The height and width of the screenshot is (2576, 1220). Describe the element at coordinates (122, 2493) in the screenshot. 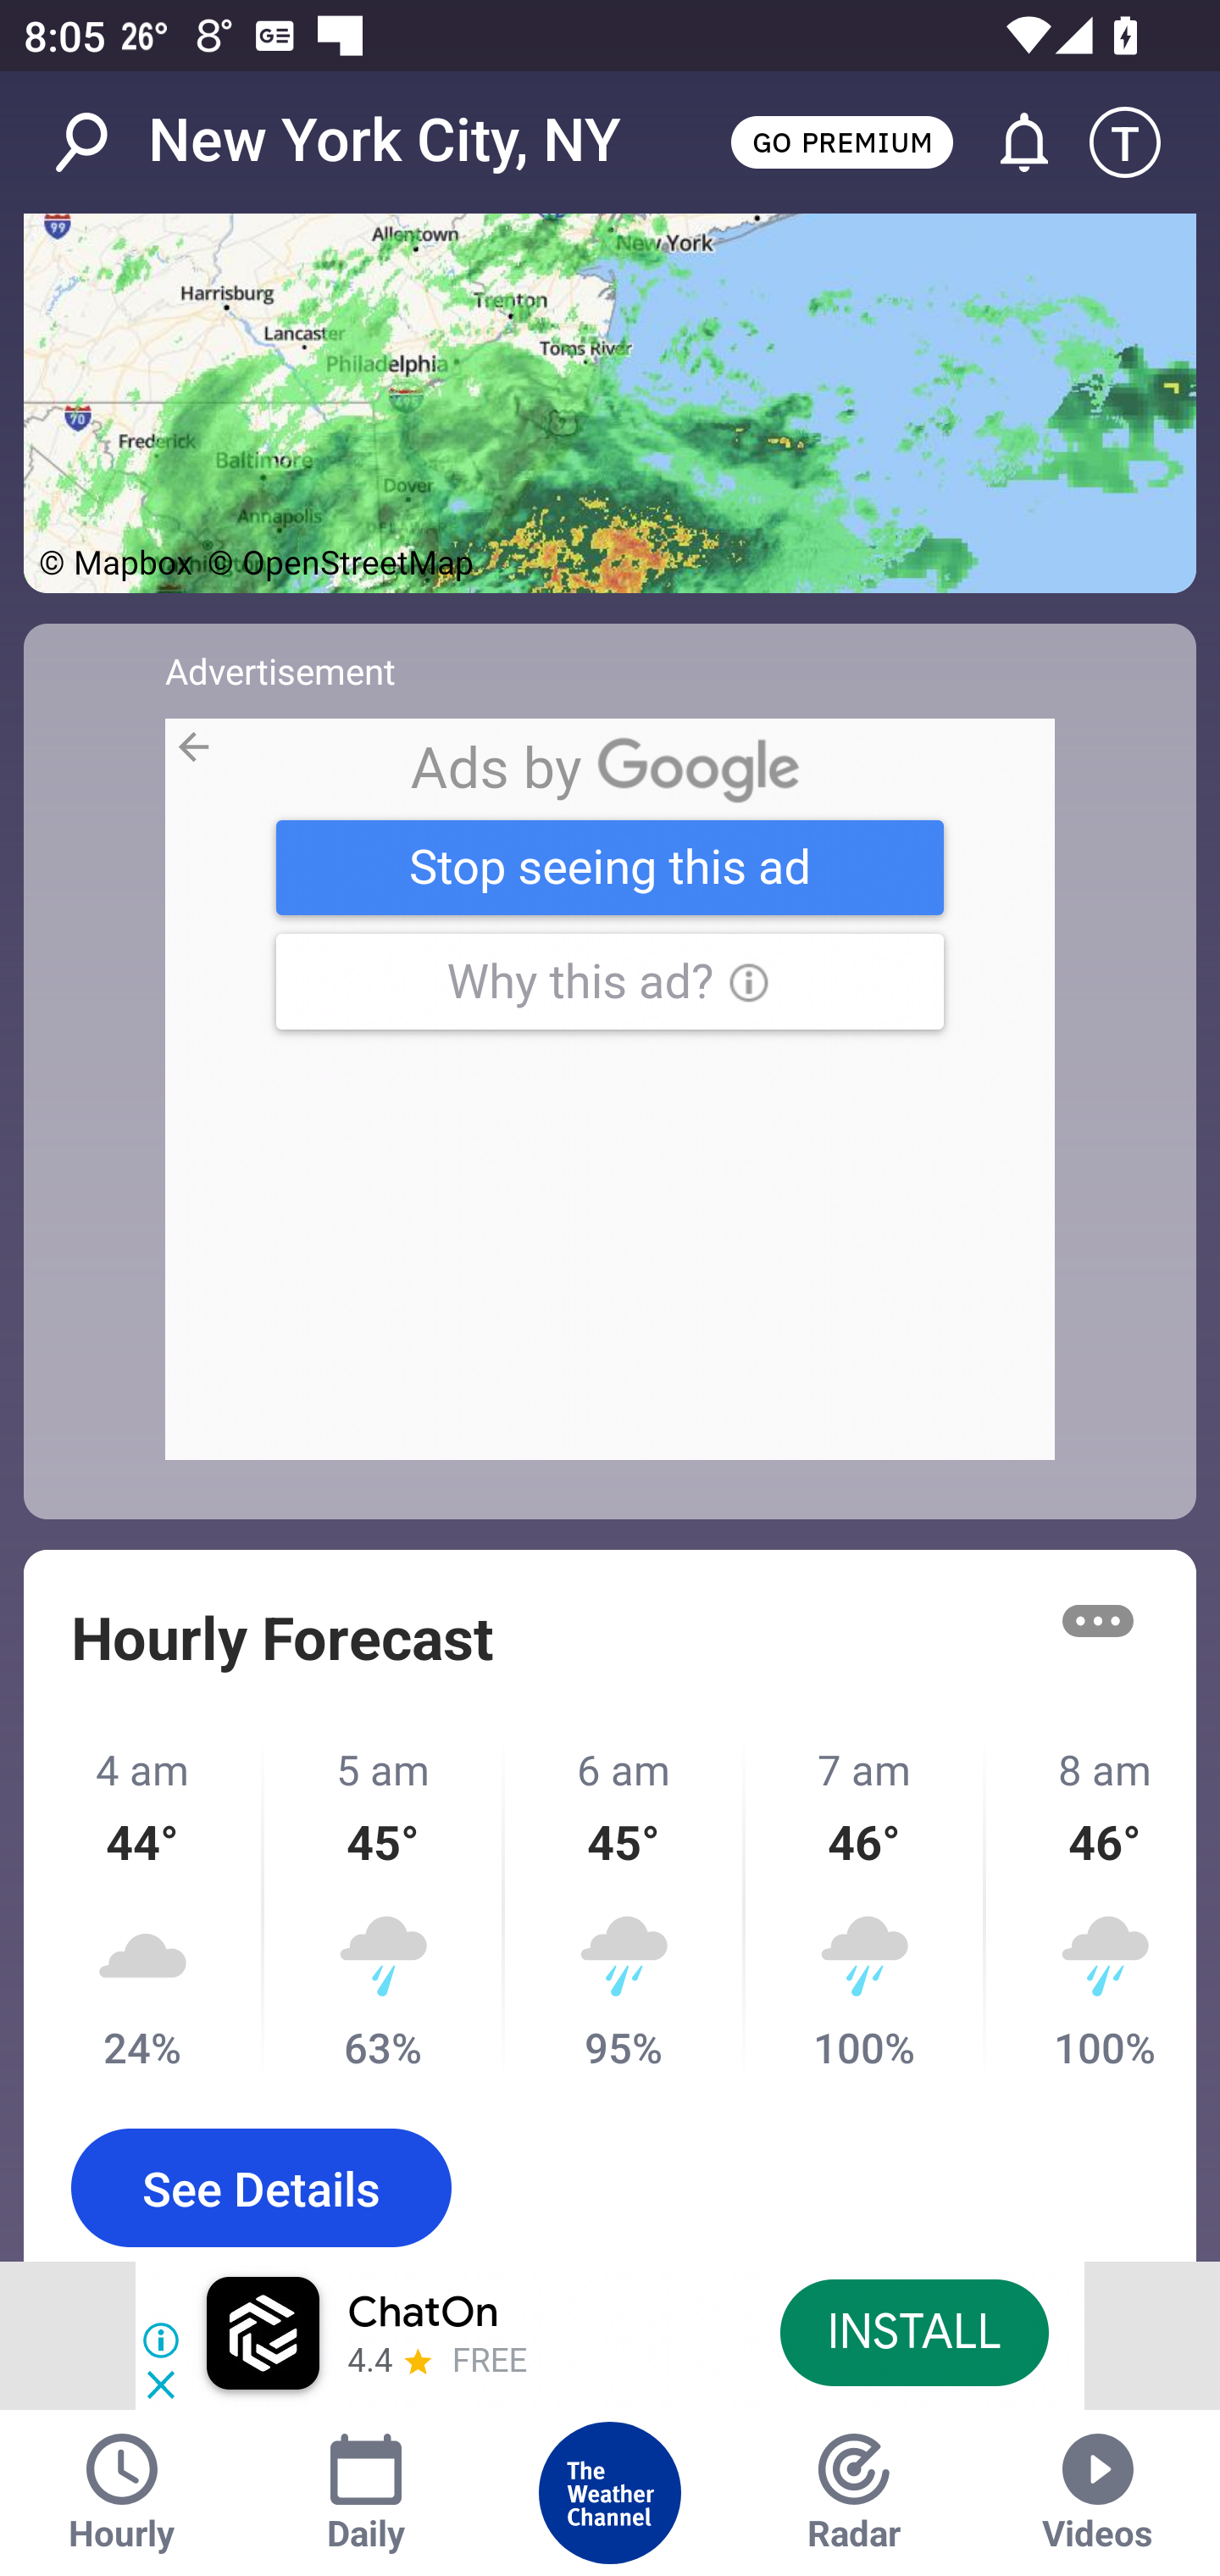

I see `Hourly Tab Hourly` at that location.